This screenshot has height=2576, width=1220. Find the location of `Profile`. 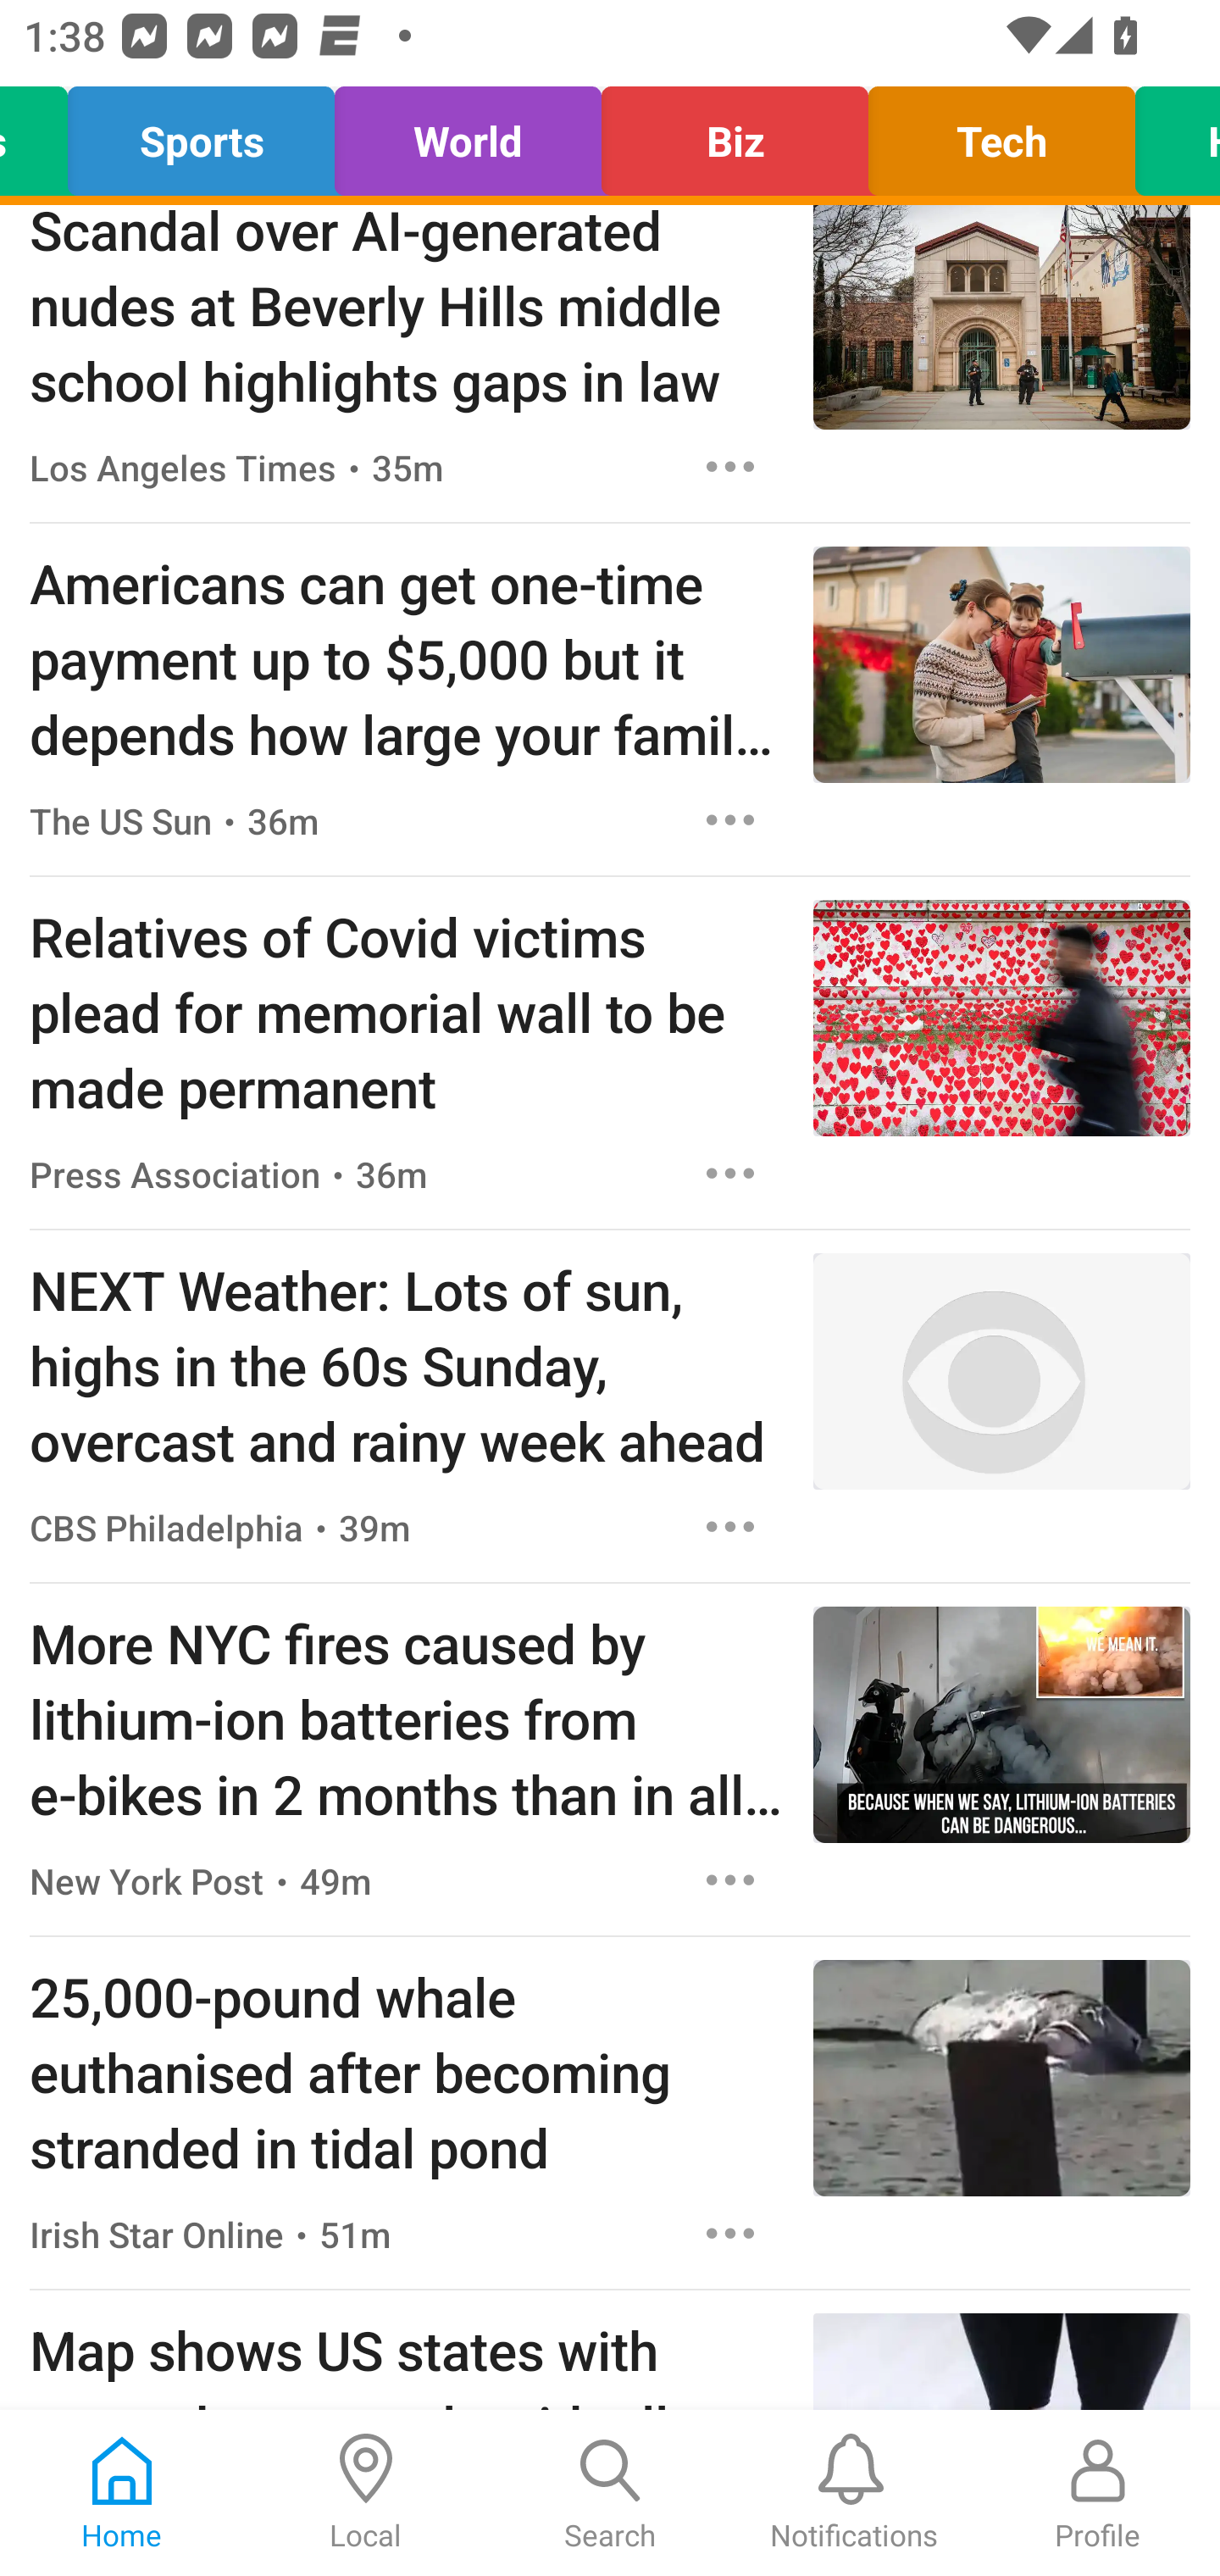

Profile is located at coordinates (1098, 2493).